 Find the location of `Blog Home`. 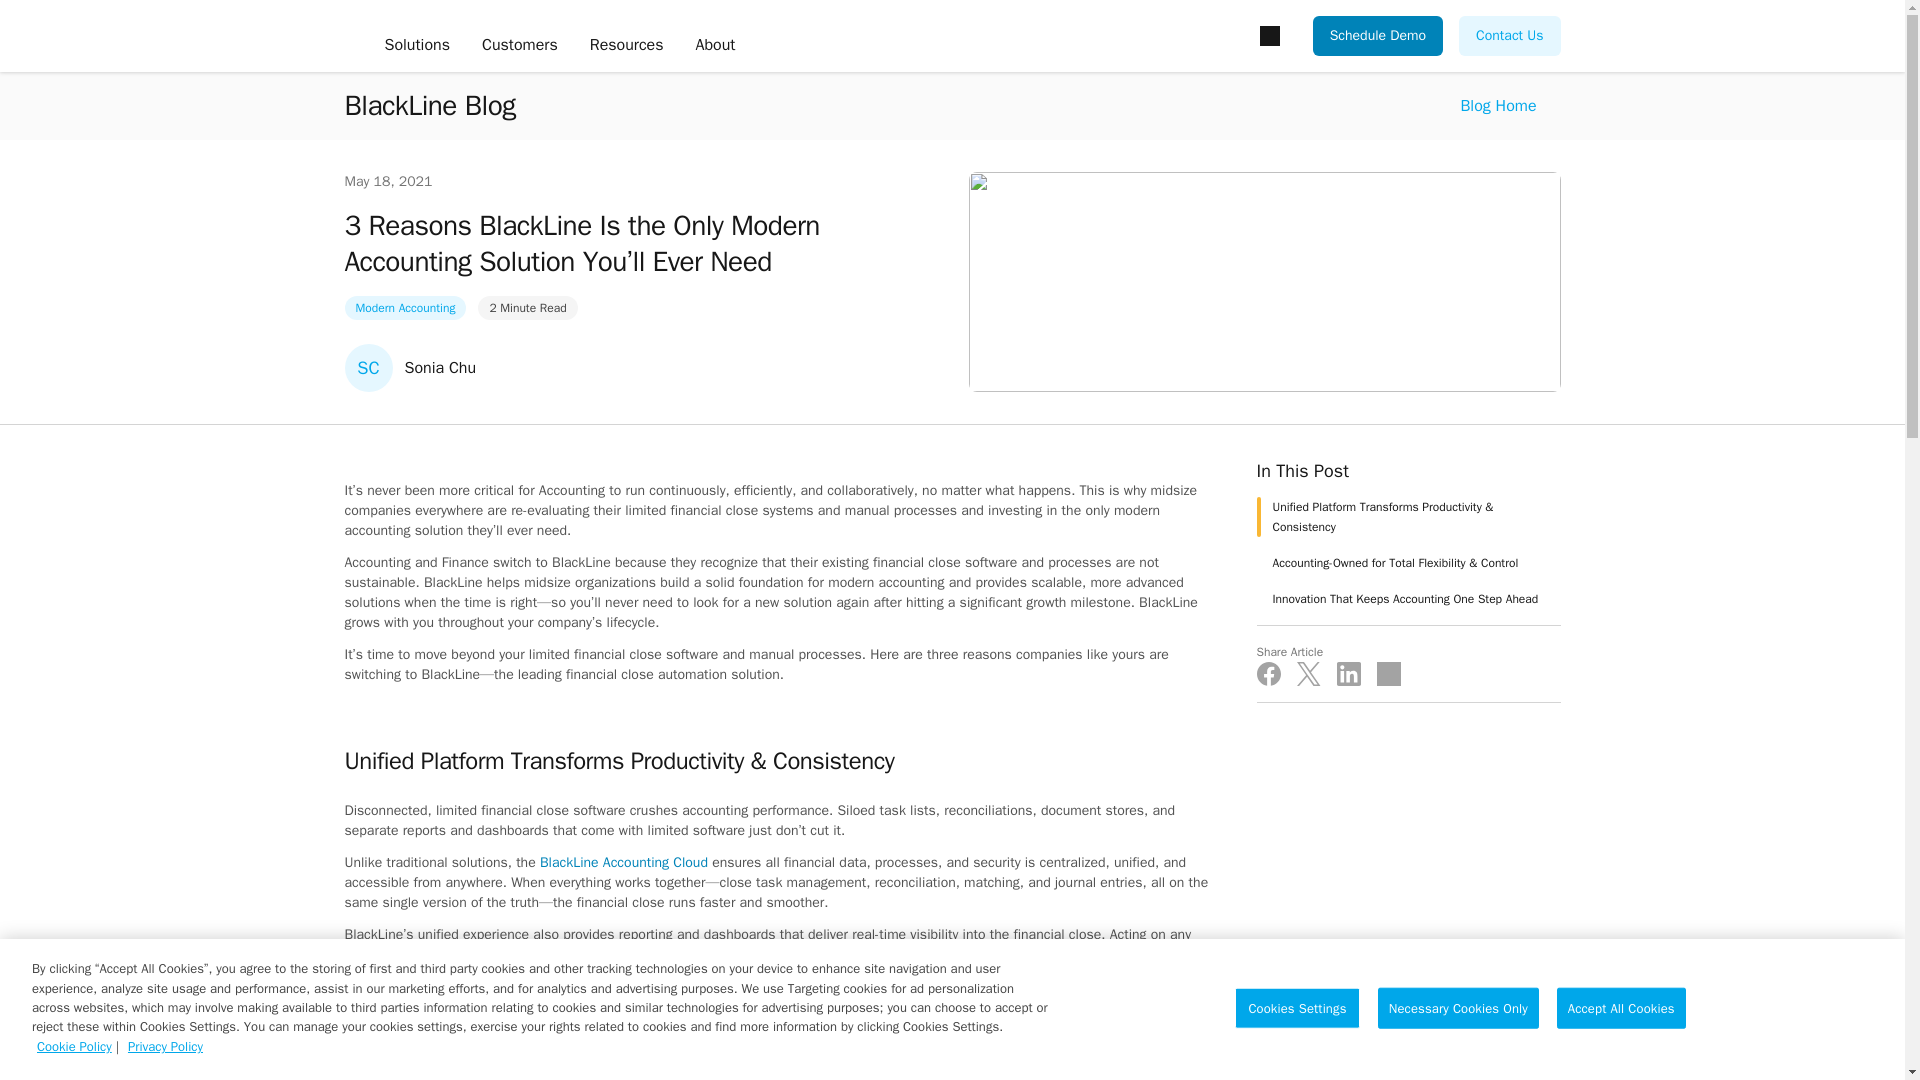

Blog Home is located at coordinates (1498, 105).